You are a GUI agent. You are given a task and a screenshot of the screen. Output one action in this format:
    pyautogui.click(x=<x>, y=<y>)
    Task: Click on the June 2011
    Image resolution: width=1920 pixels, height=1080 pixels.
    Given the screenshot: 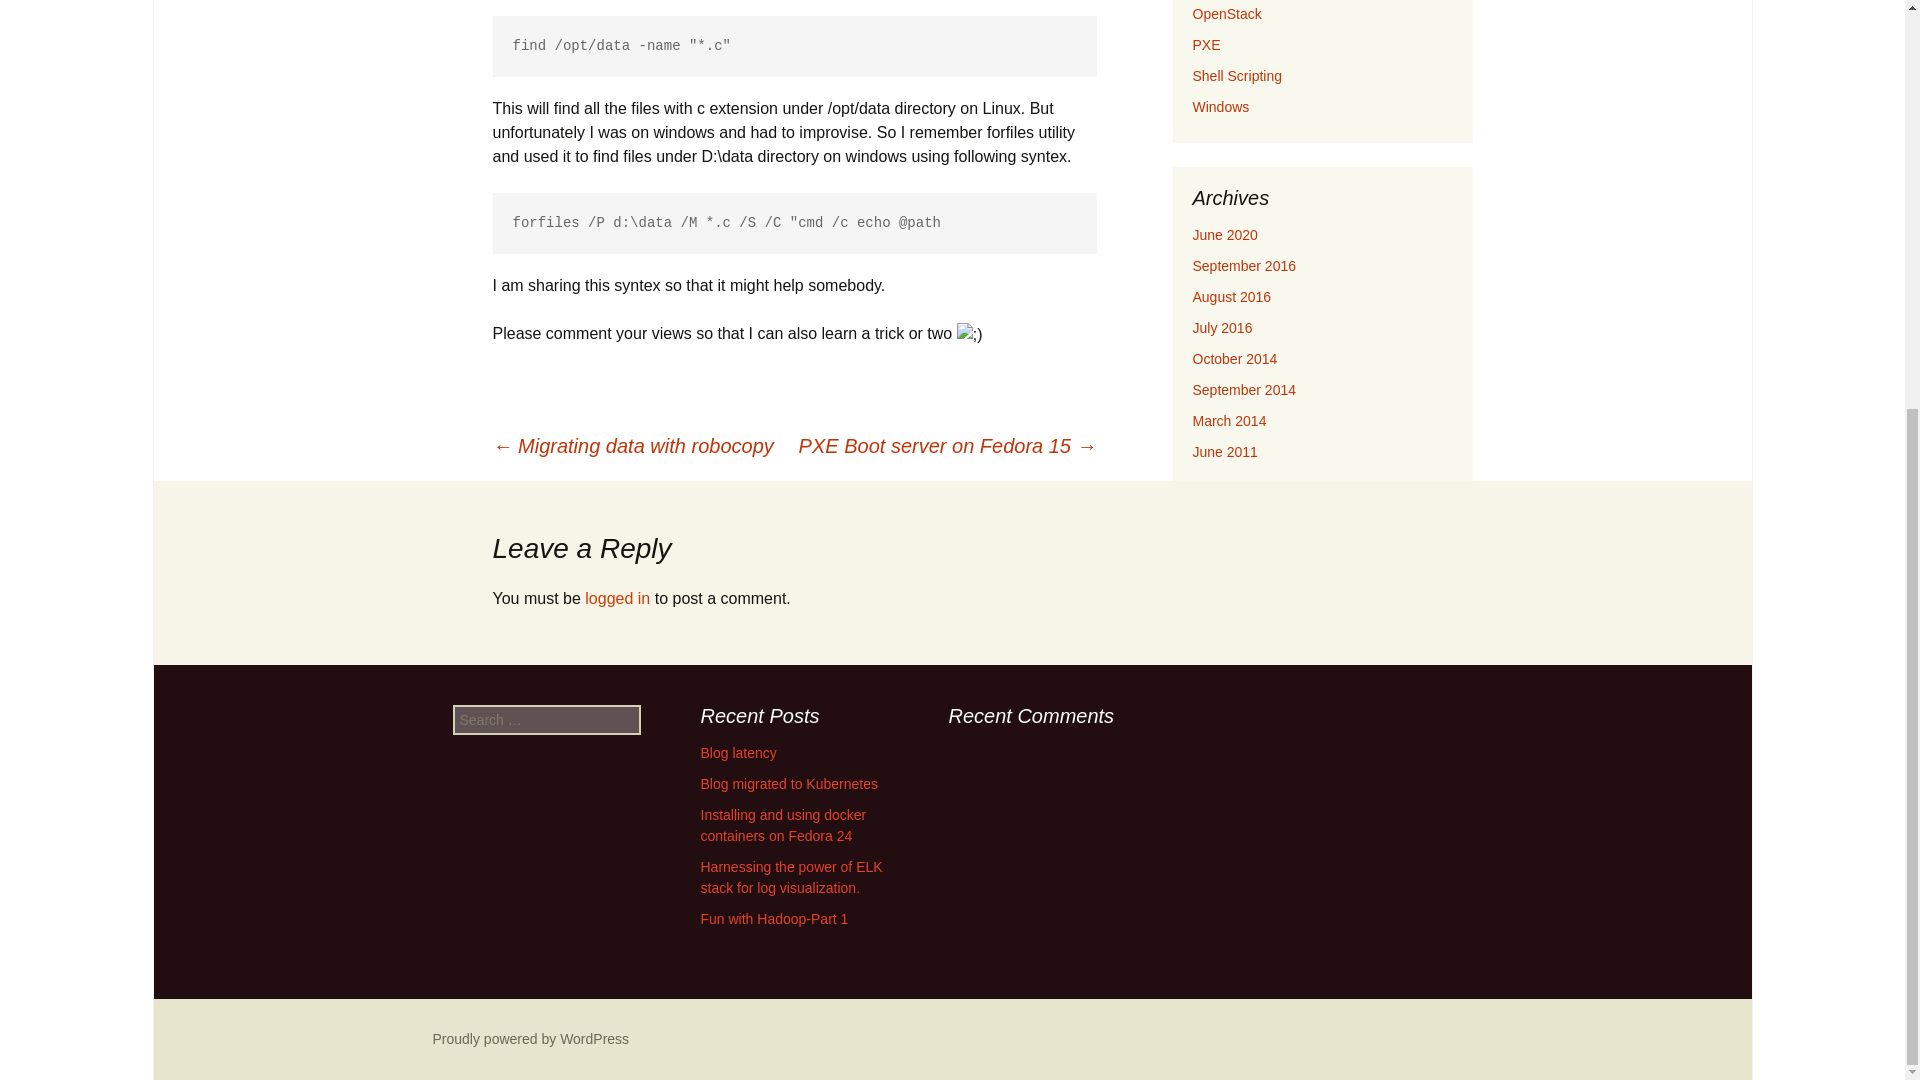 What is the action you would take?
    pyautogui.click(x=1224, y=452)
    